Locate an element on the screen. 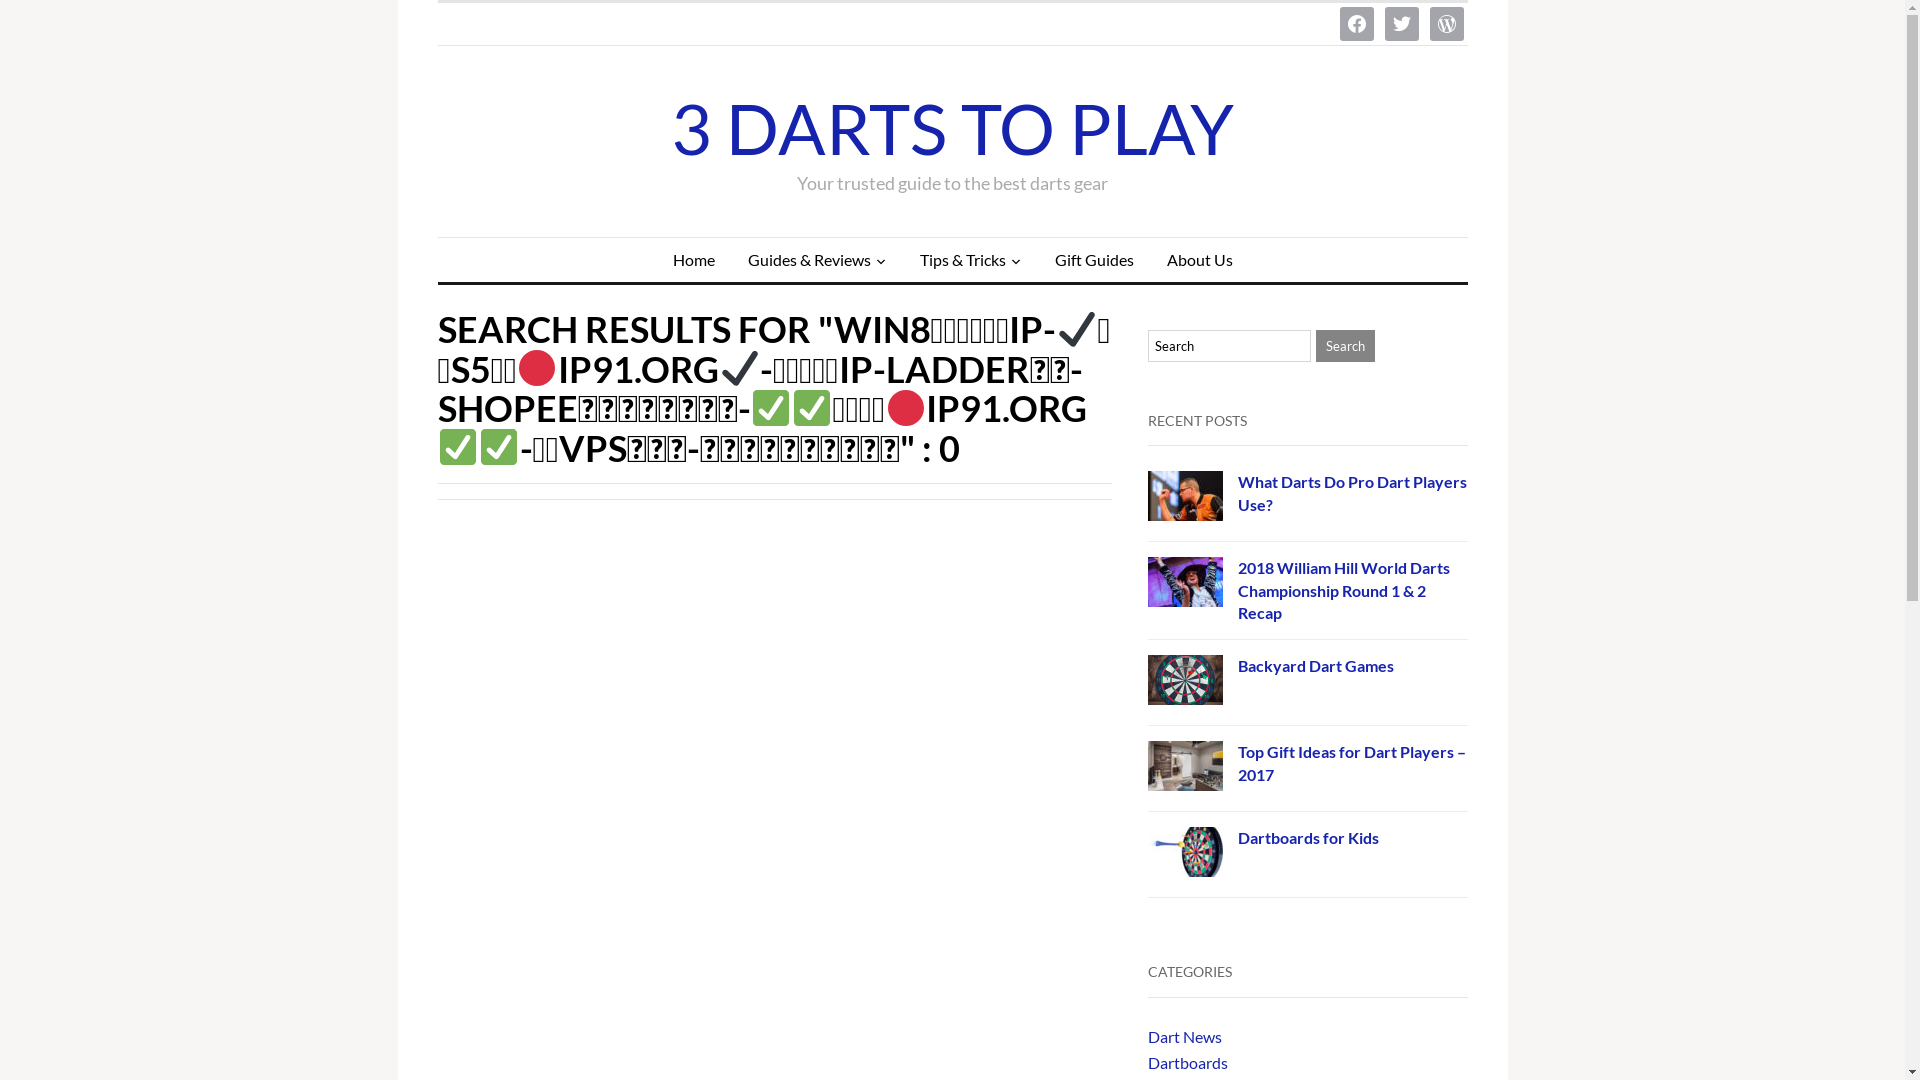 The width and height of the screenshot is (1920, 1080). Dartboards for Kids is located at coordinates (1308, 838).